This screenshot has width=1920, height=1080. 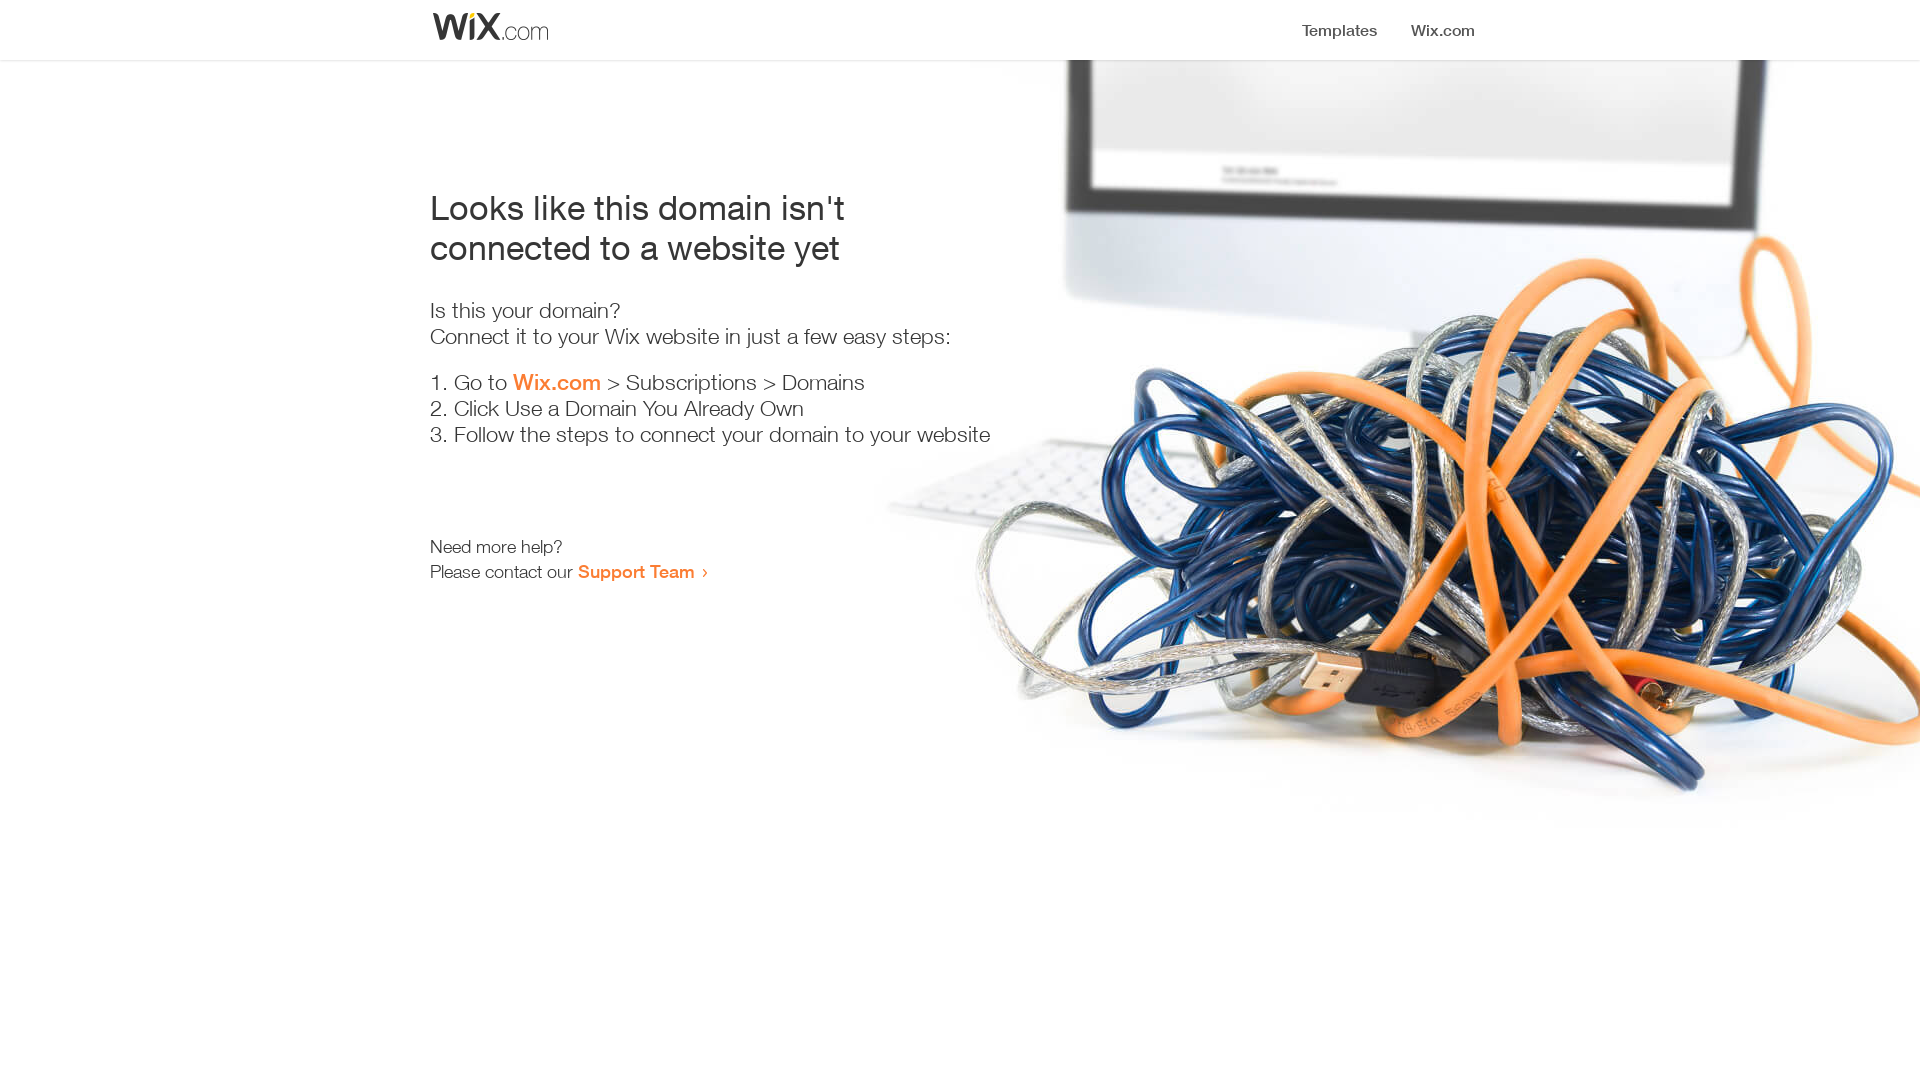 What do you see at coordinates (557, 382) in the screenshot?
I see `Wix.com` at bounding box center [557, 382].